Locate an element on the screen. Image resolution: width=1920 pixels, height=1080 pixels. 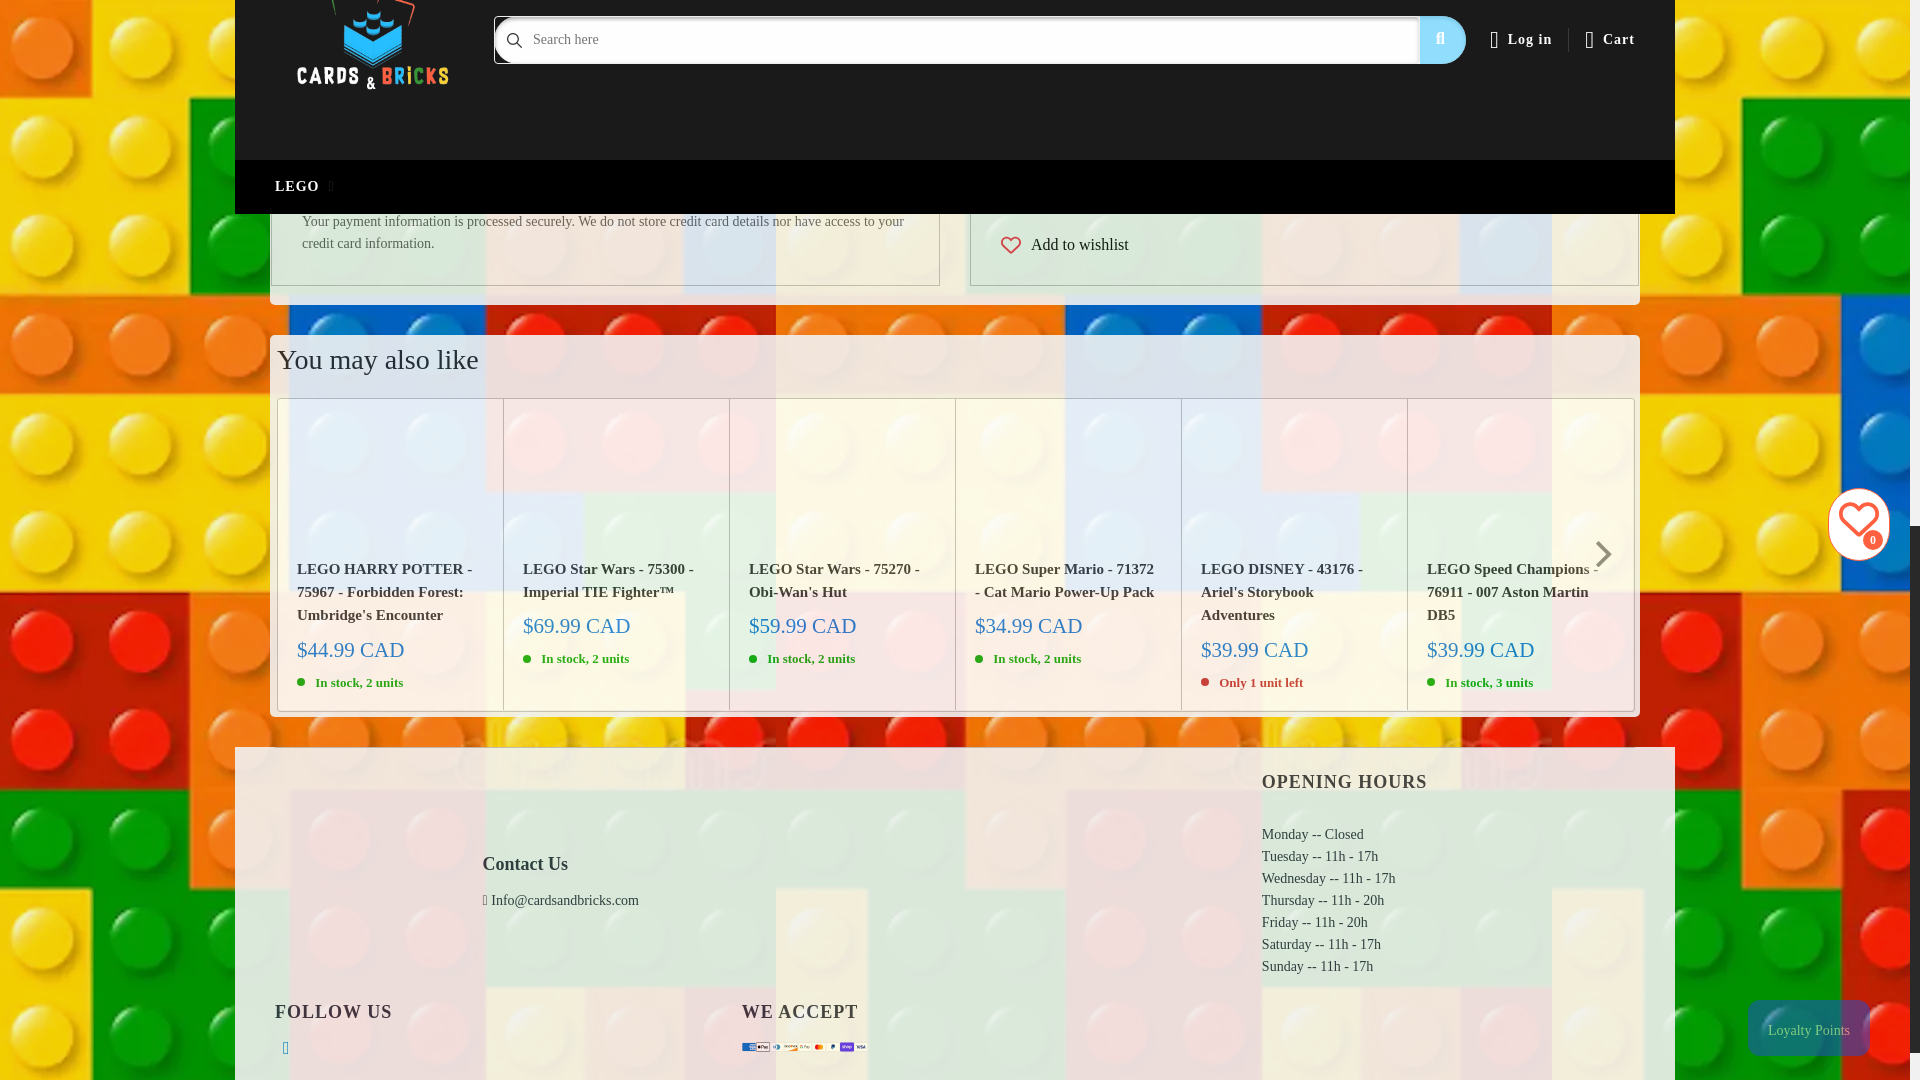
American Express is located at coordinates (320, 196).